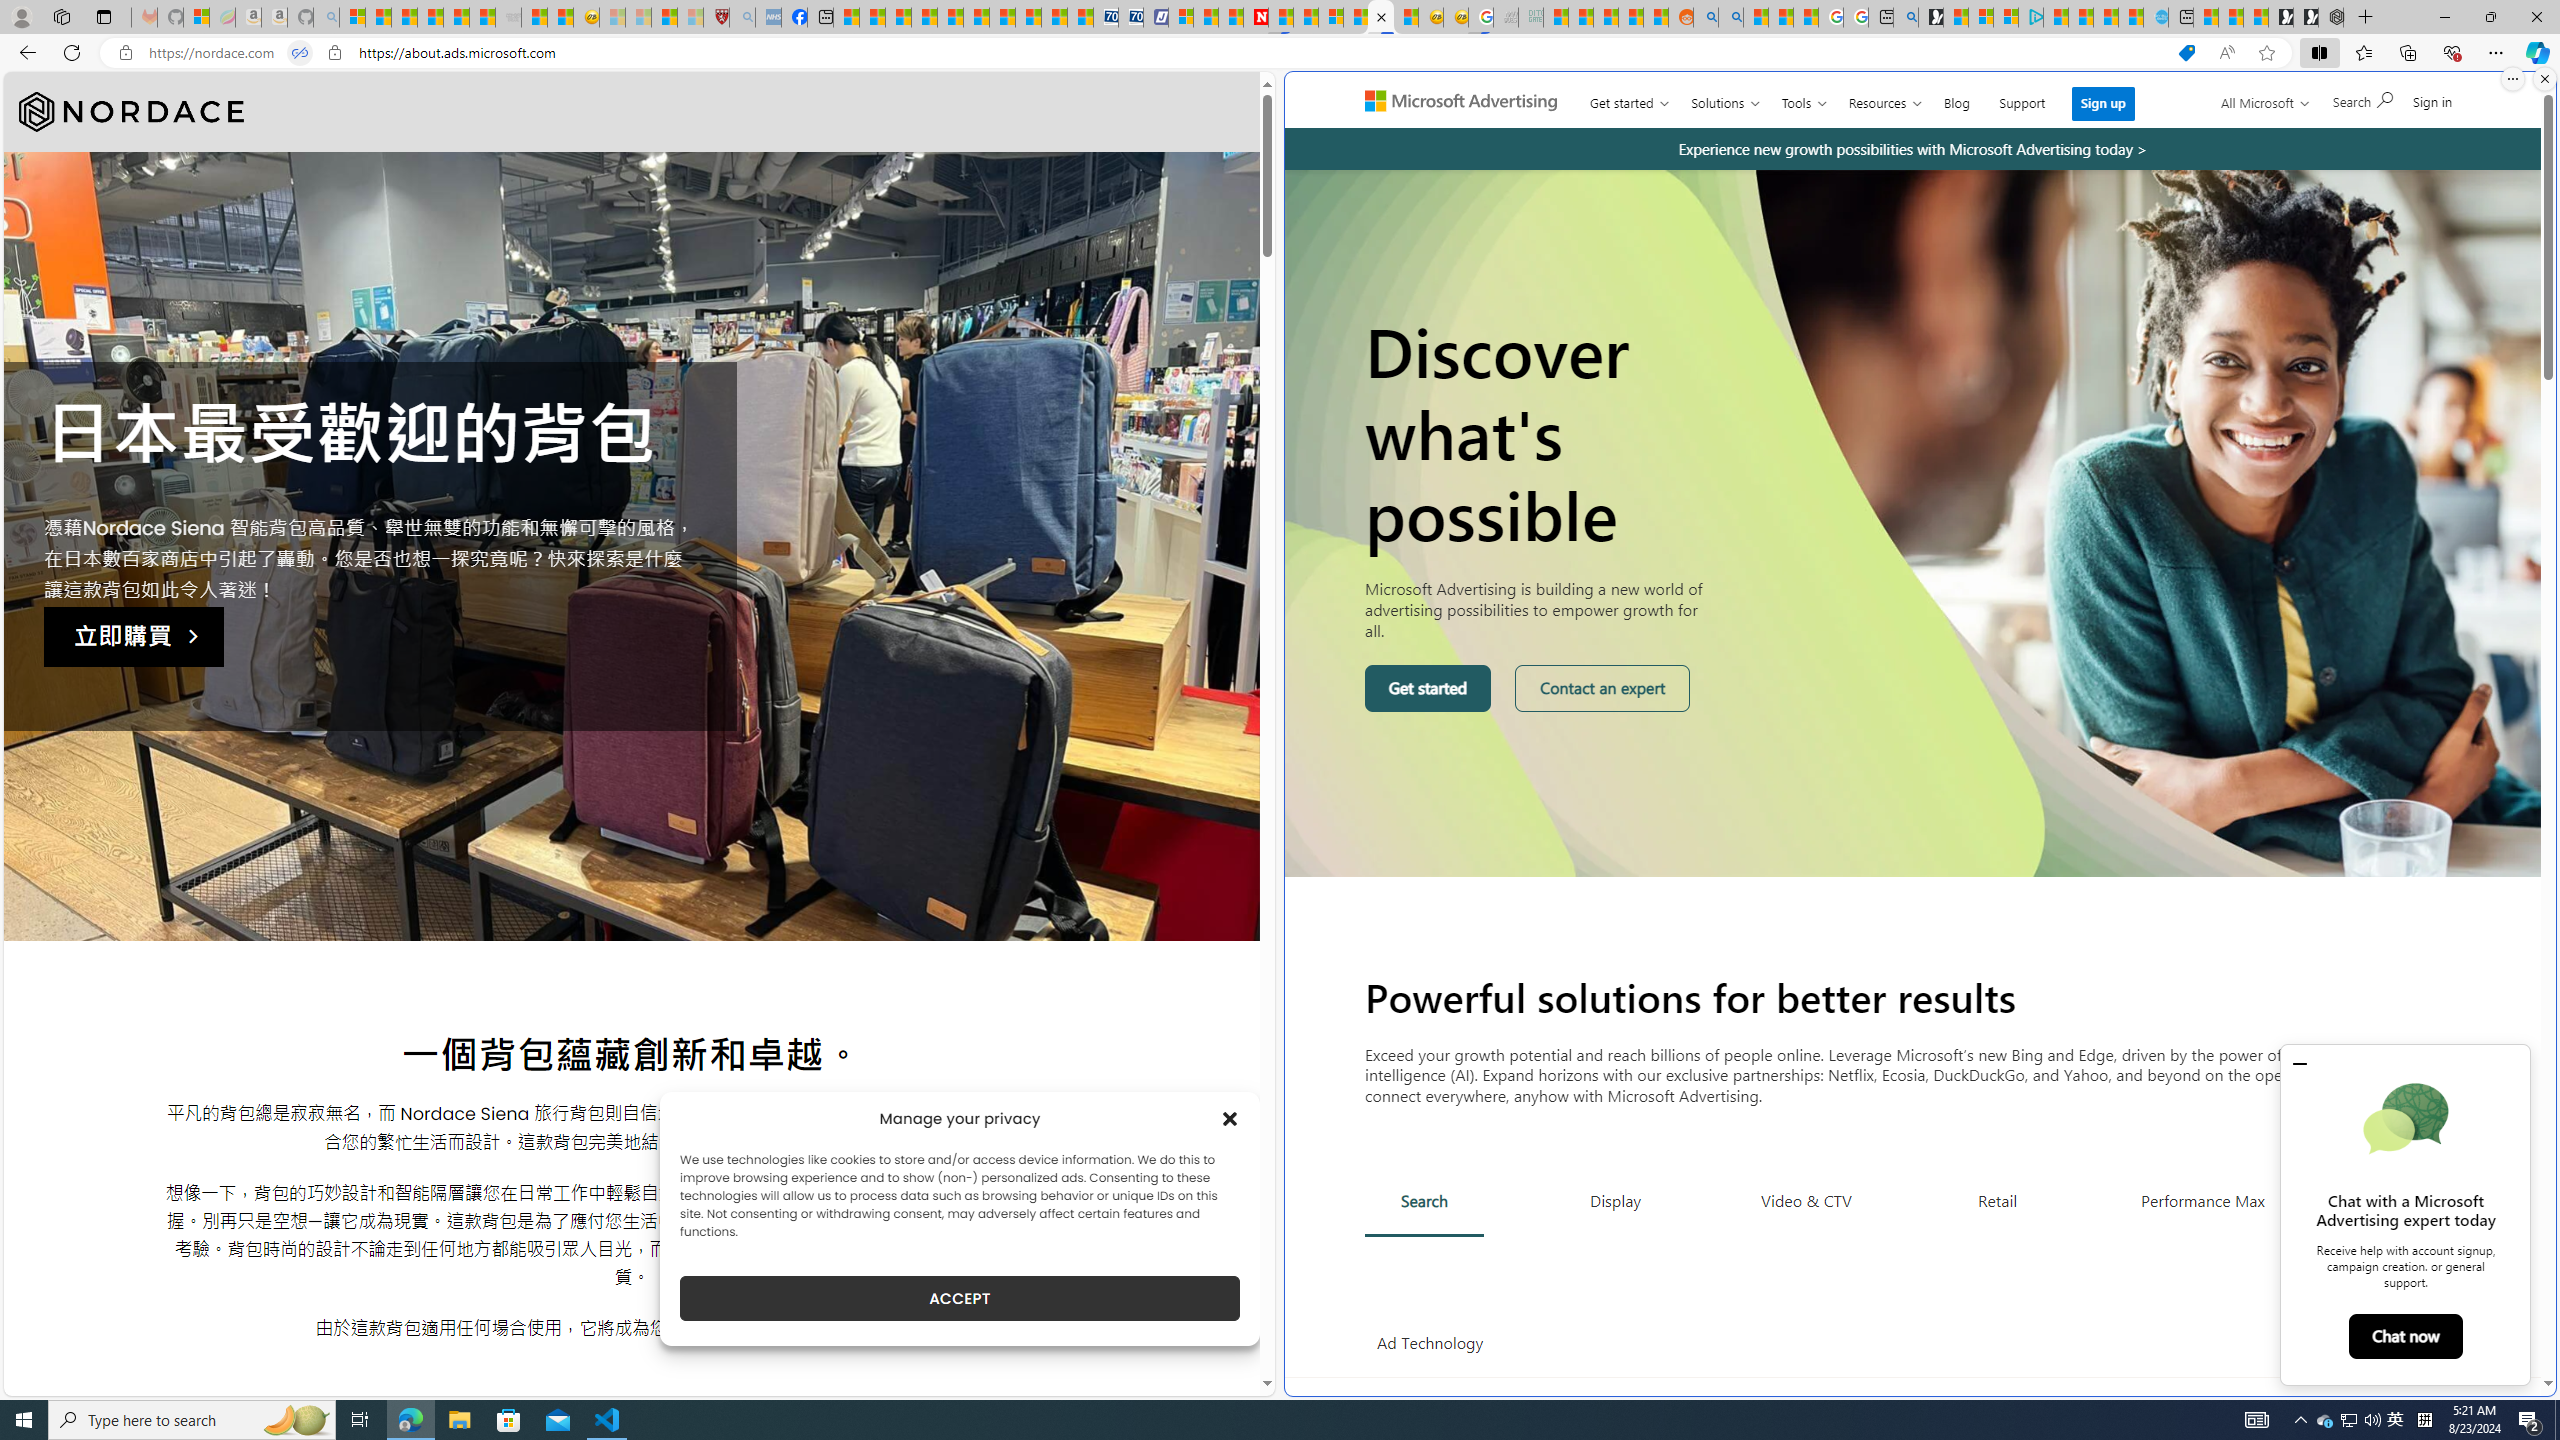 This screenshot has width=2560, height=1440. I want to click on Blog, so click(1957, 99).